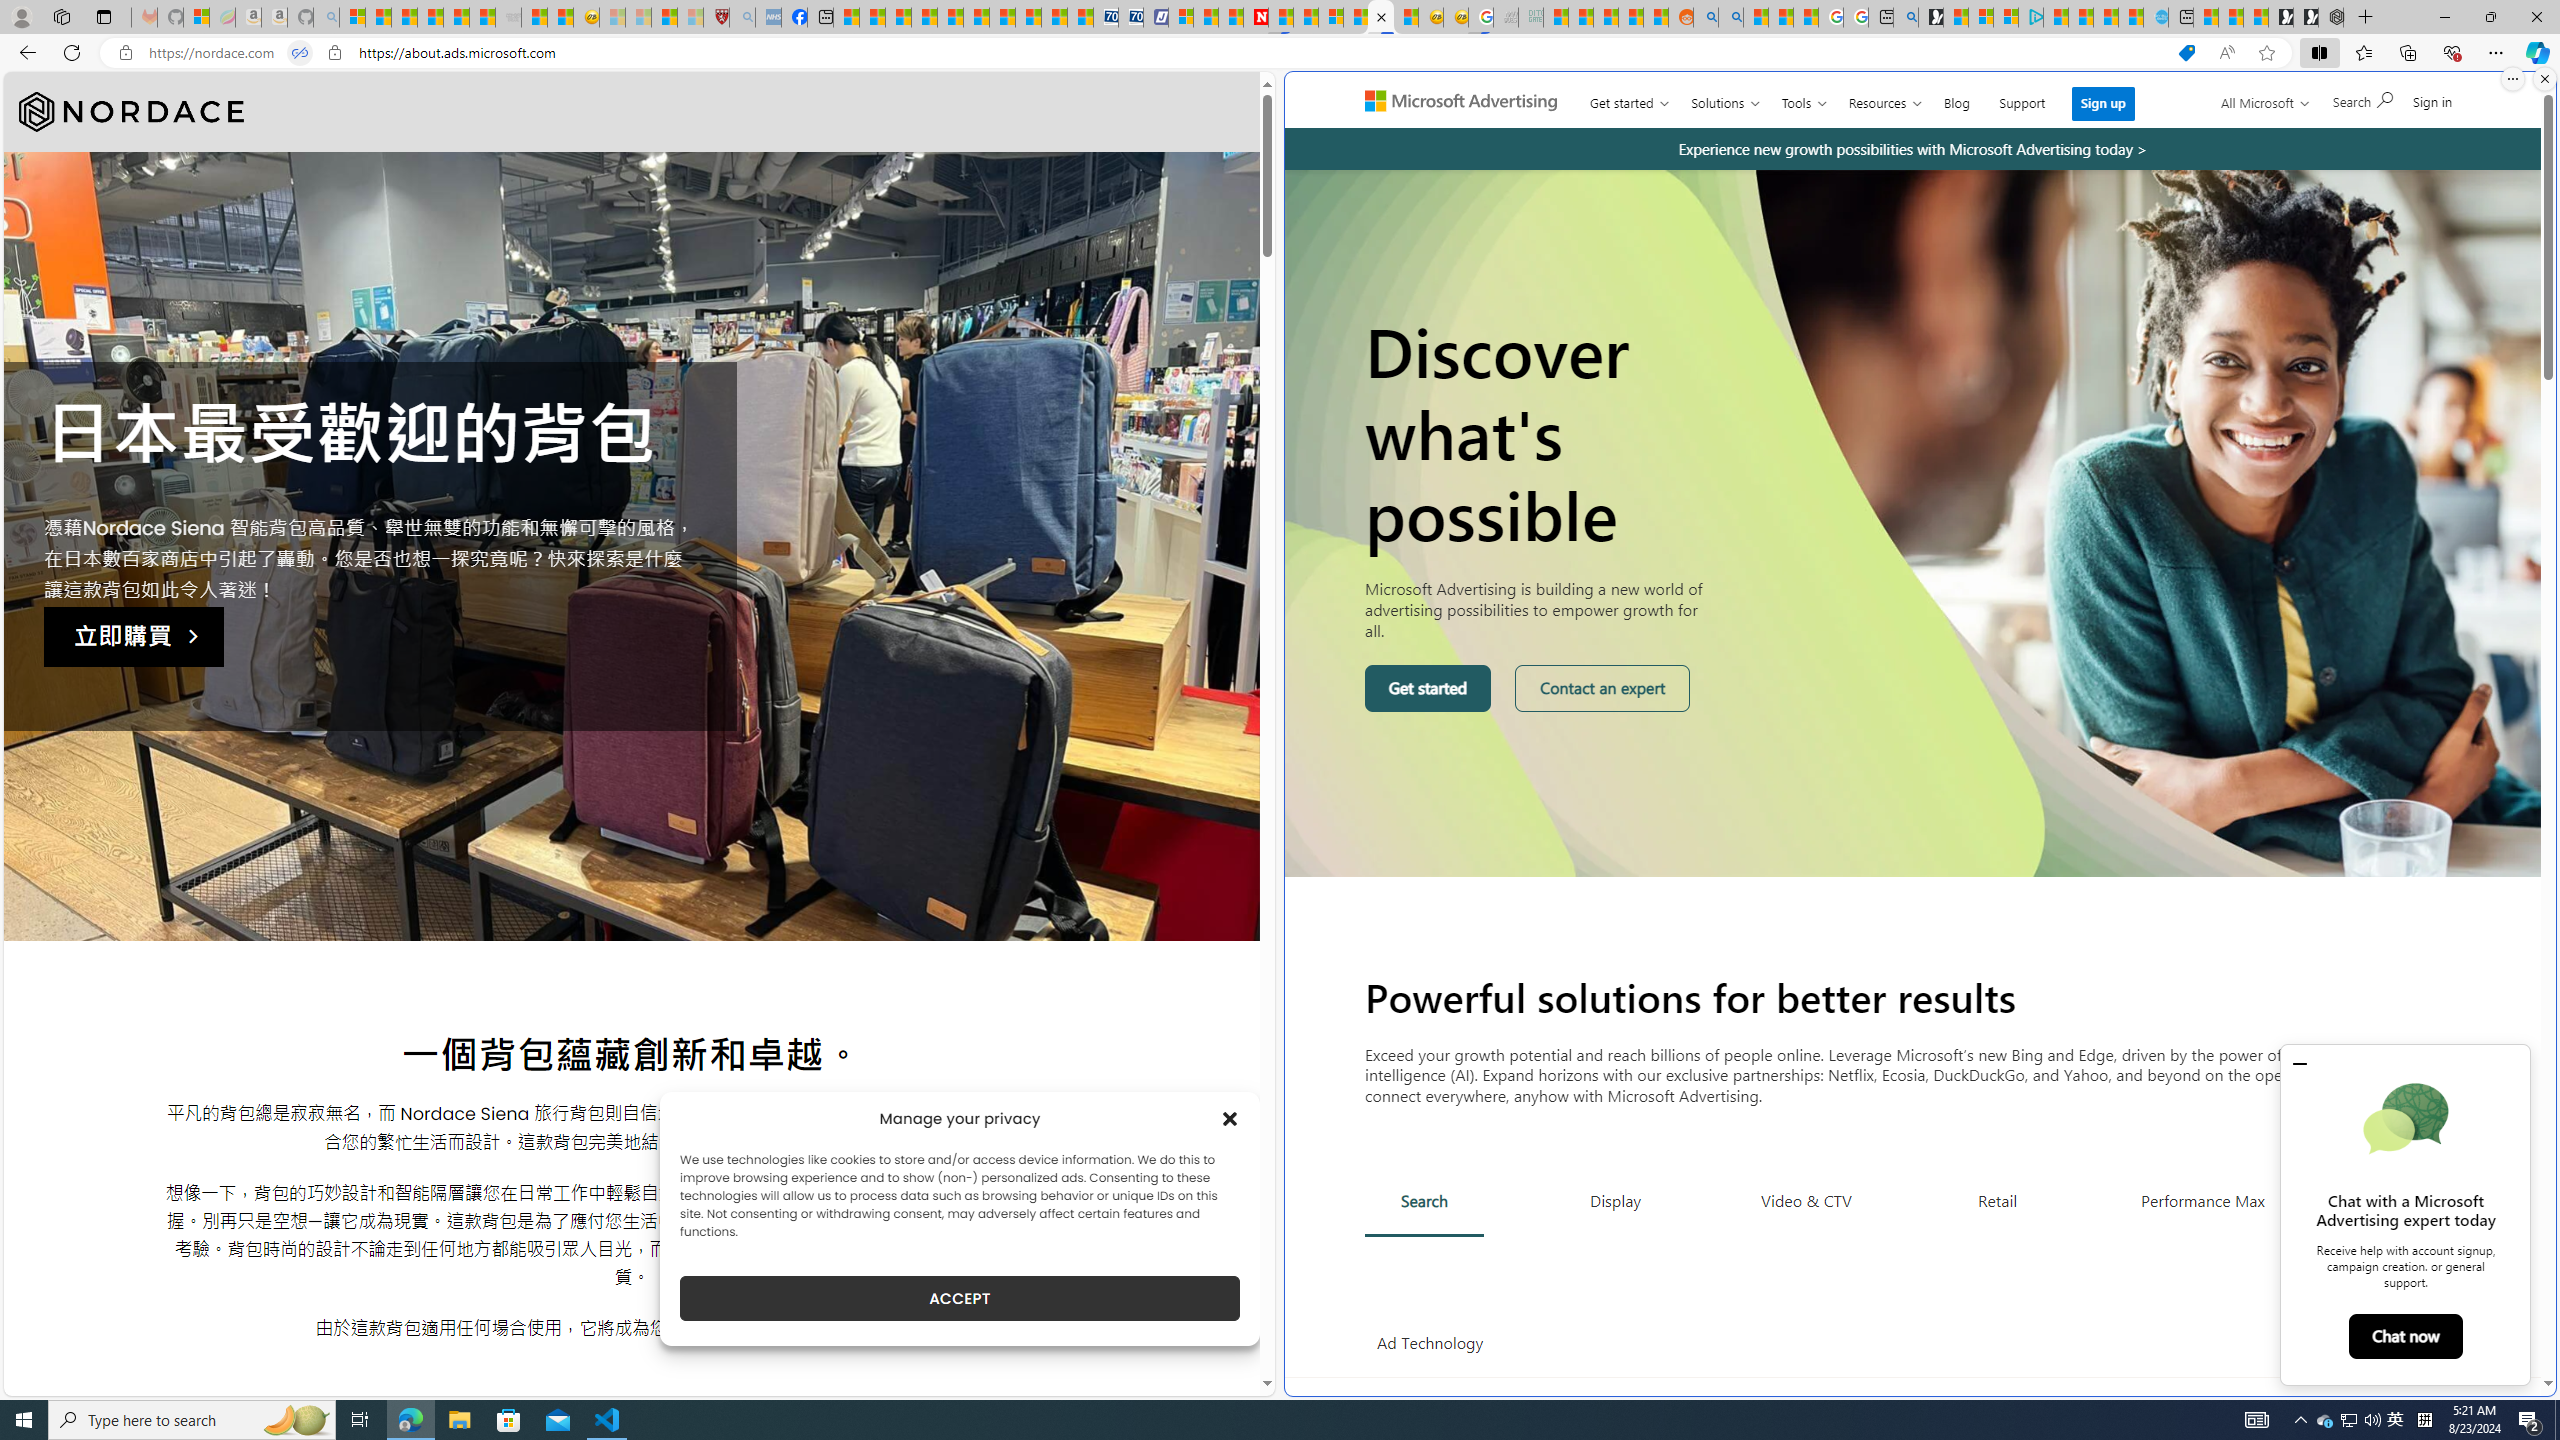 This screenshot has width=2560, height=1440. I want to click on Blog, so click(1957, 99).